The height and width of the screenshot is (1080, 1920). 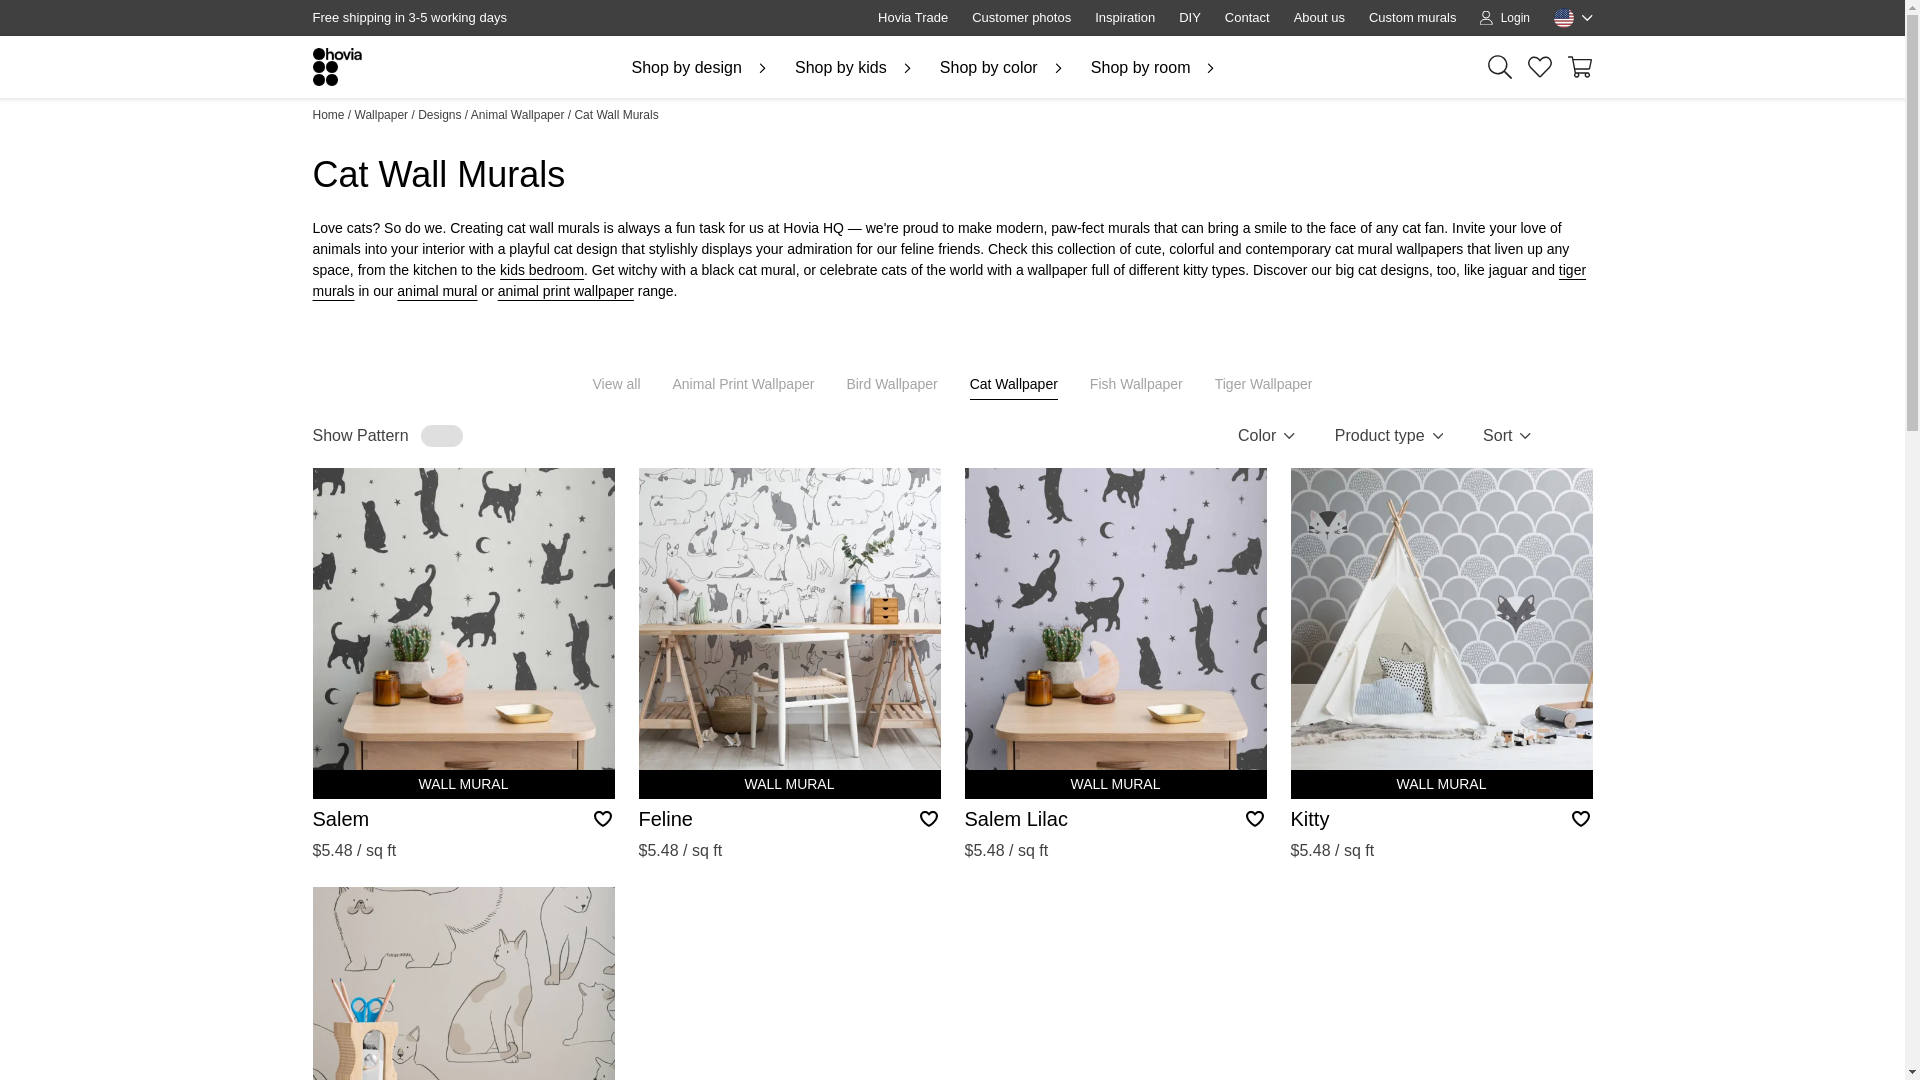 I want to click on Login, so click(x=1504, y=18).